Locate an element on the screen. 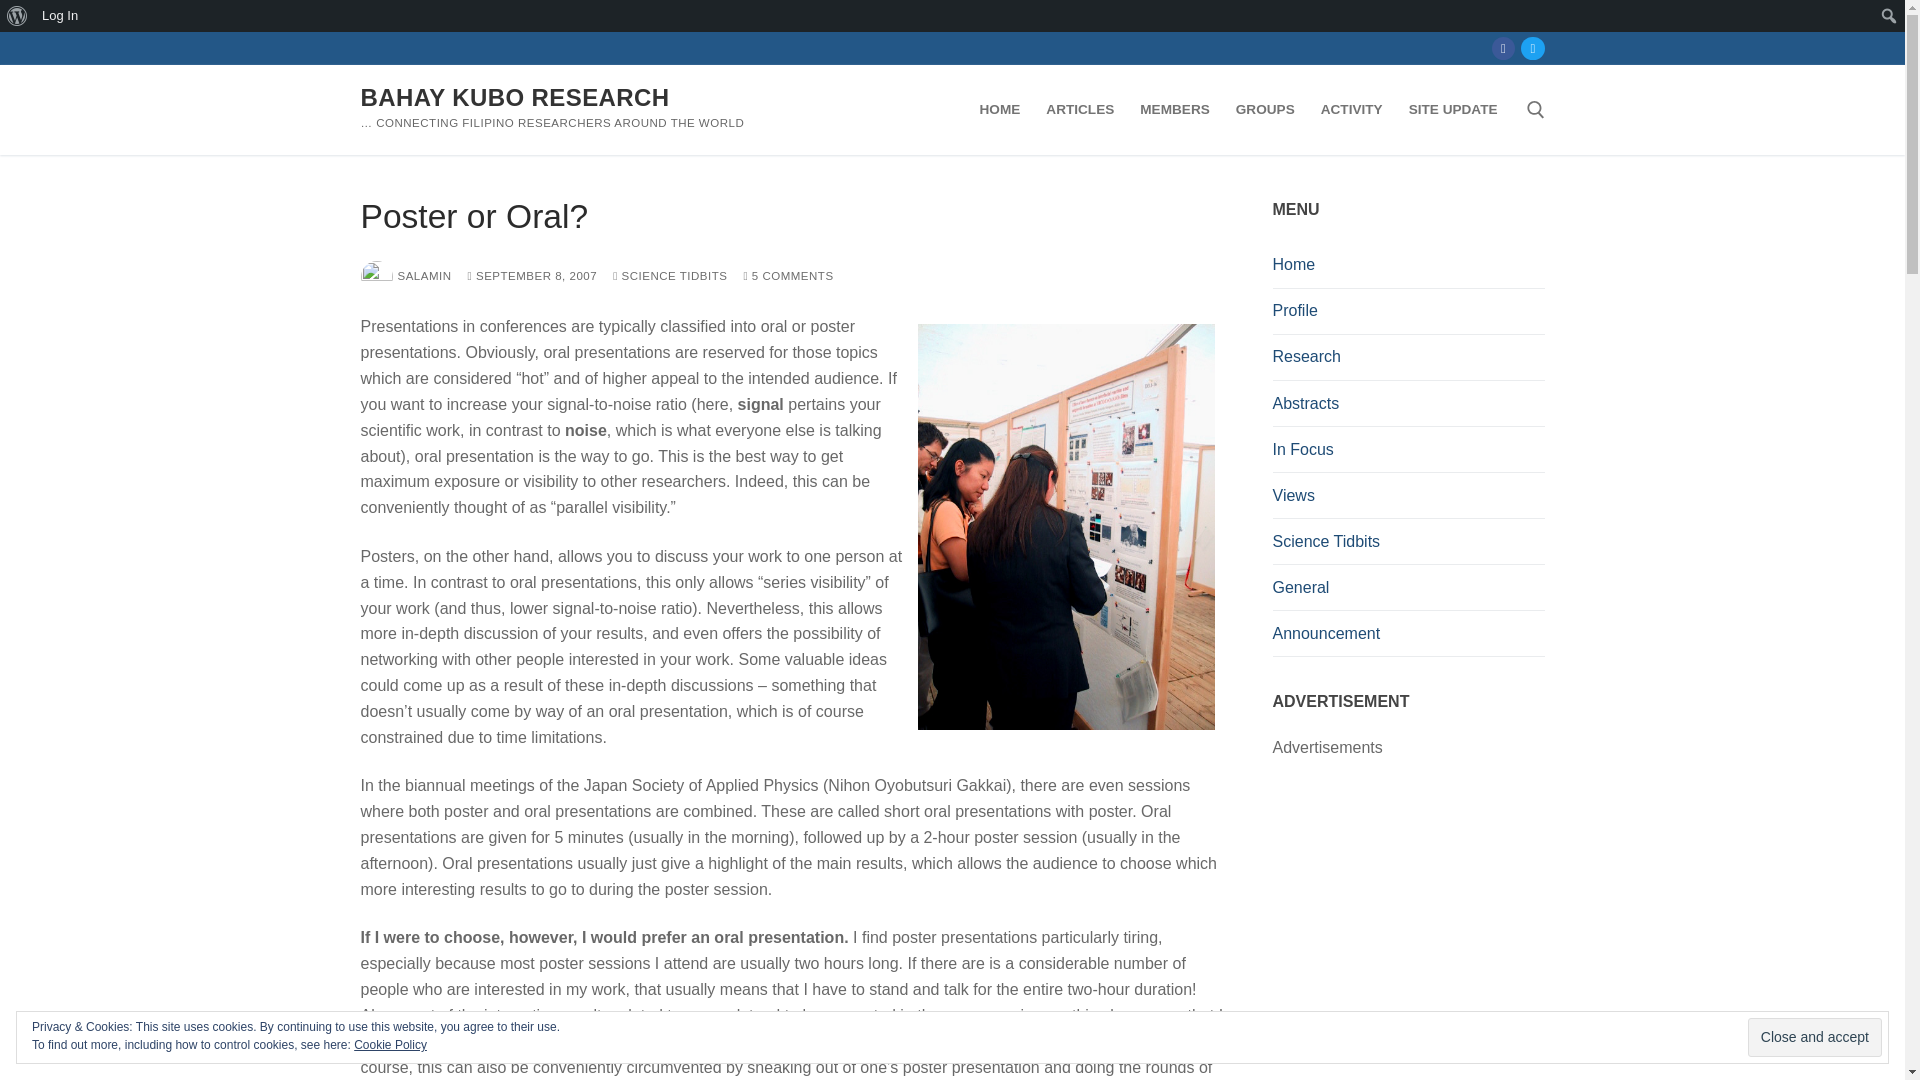 This screenshot has height=1080, width=1920. HOME is located at coordinates (1000, 109).